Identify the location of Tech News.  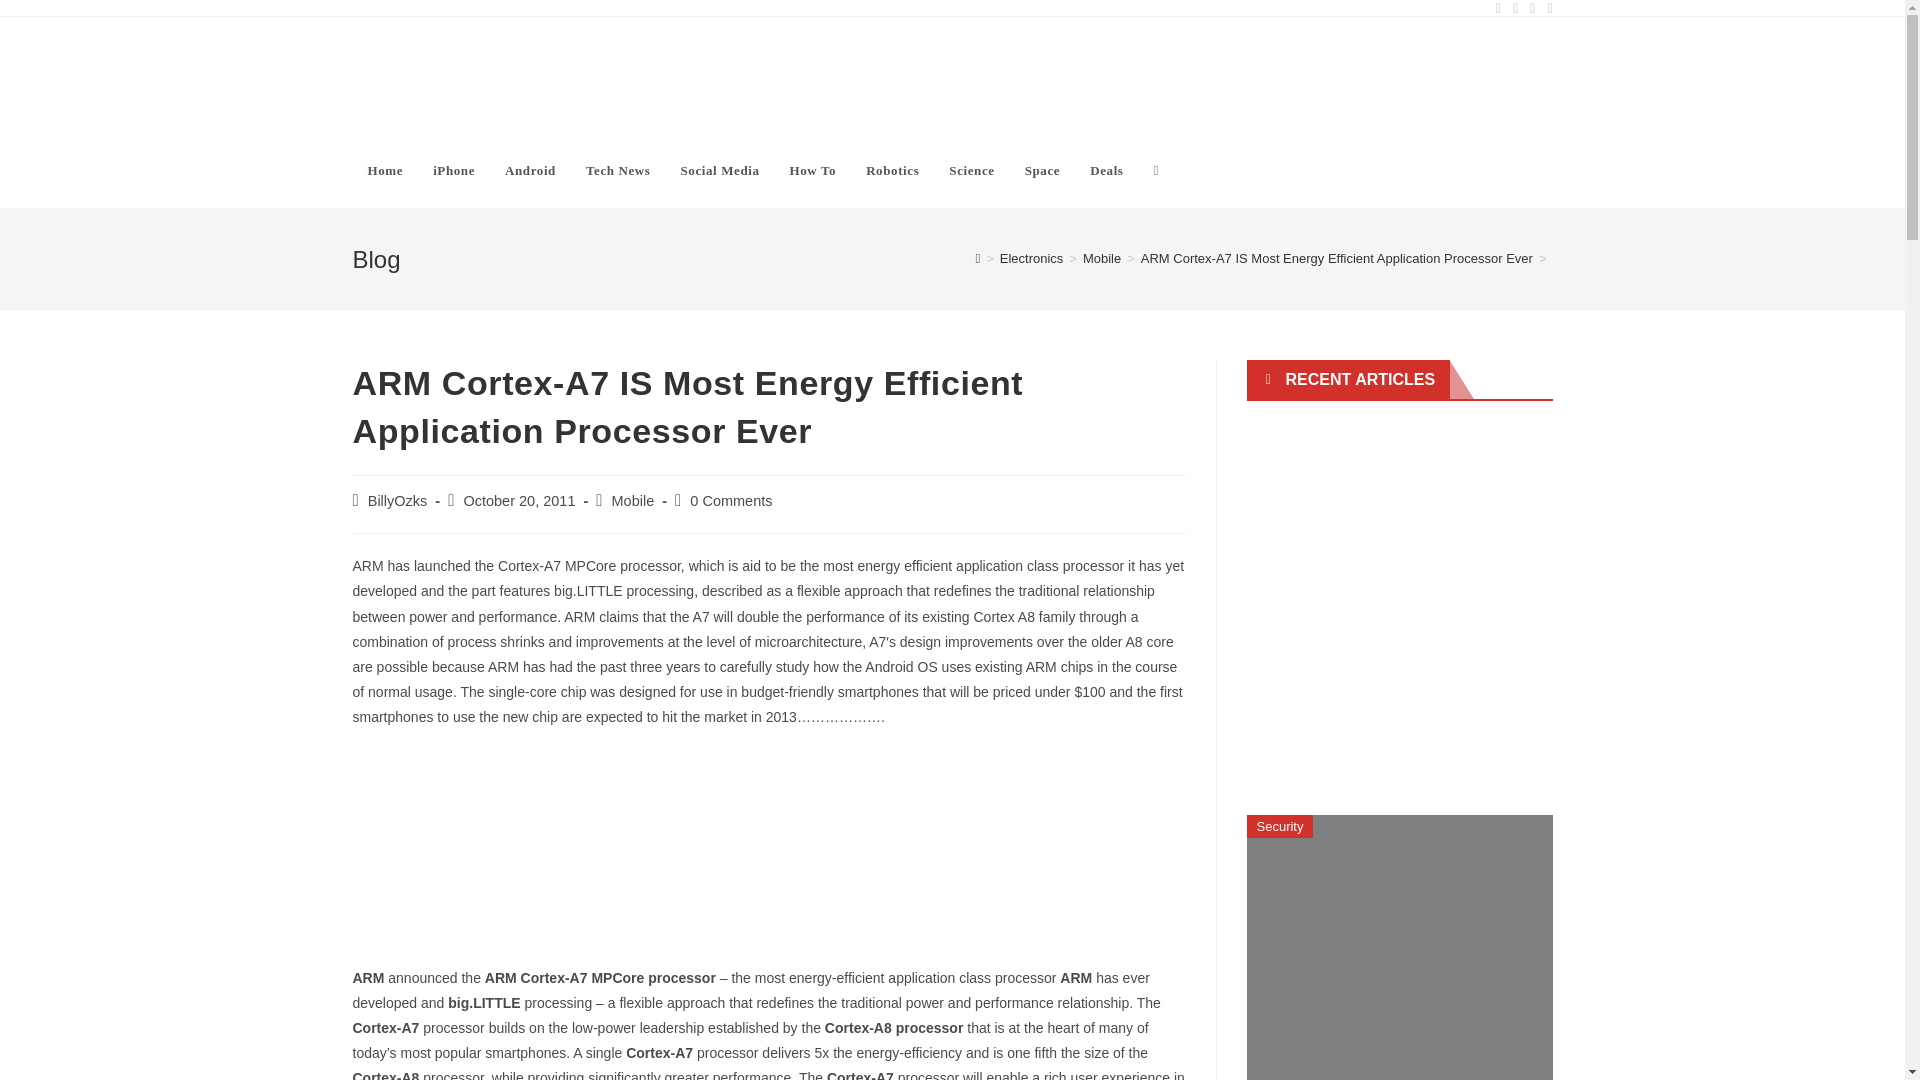
(618, 170).